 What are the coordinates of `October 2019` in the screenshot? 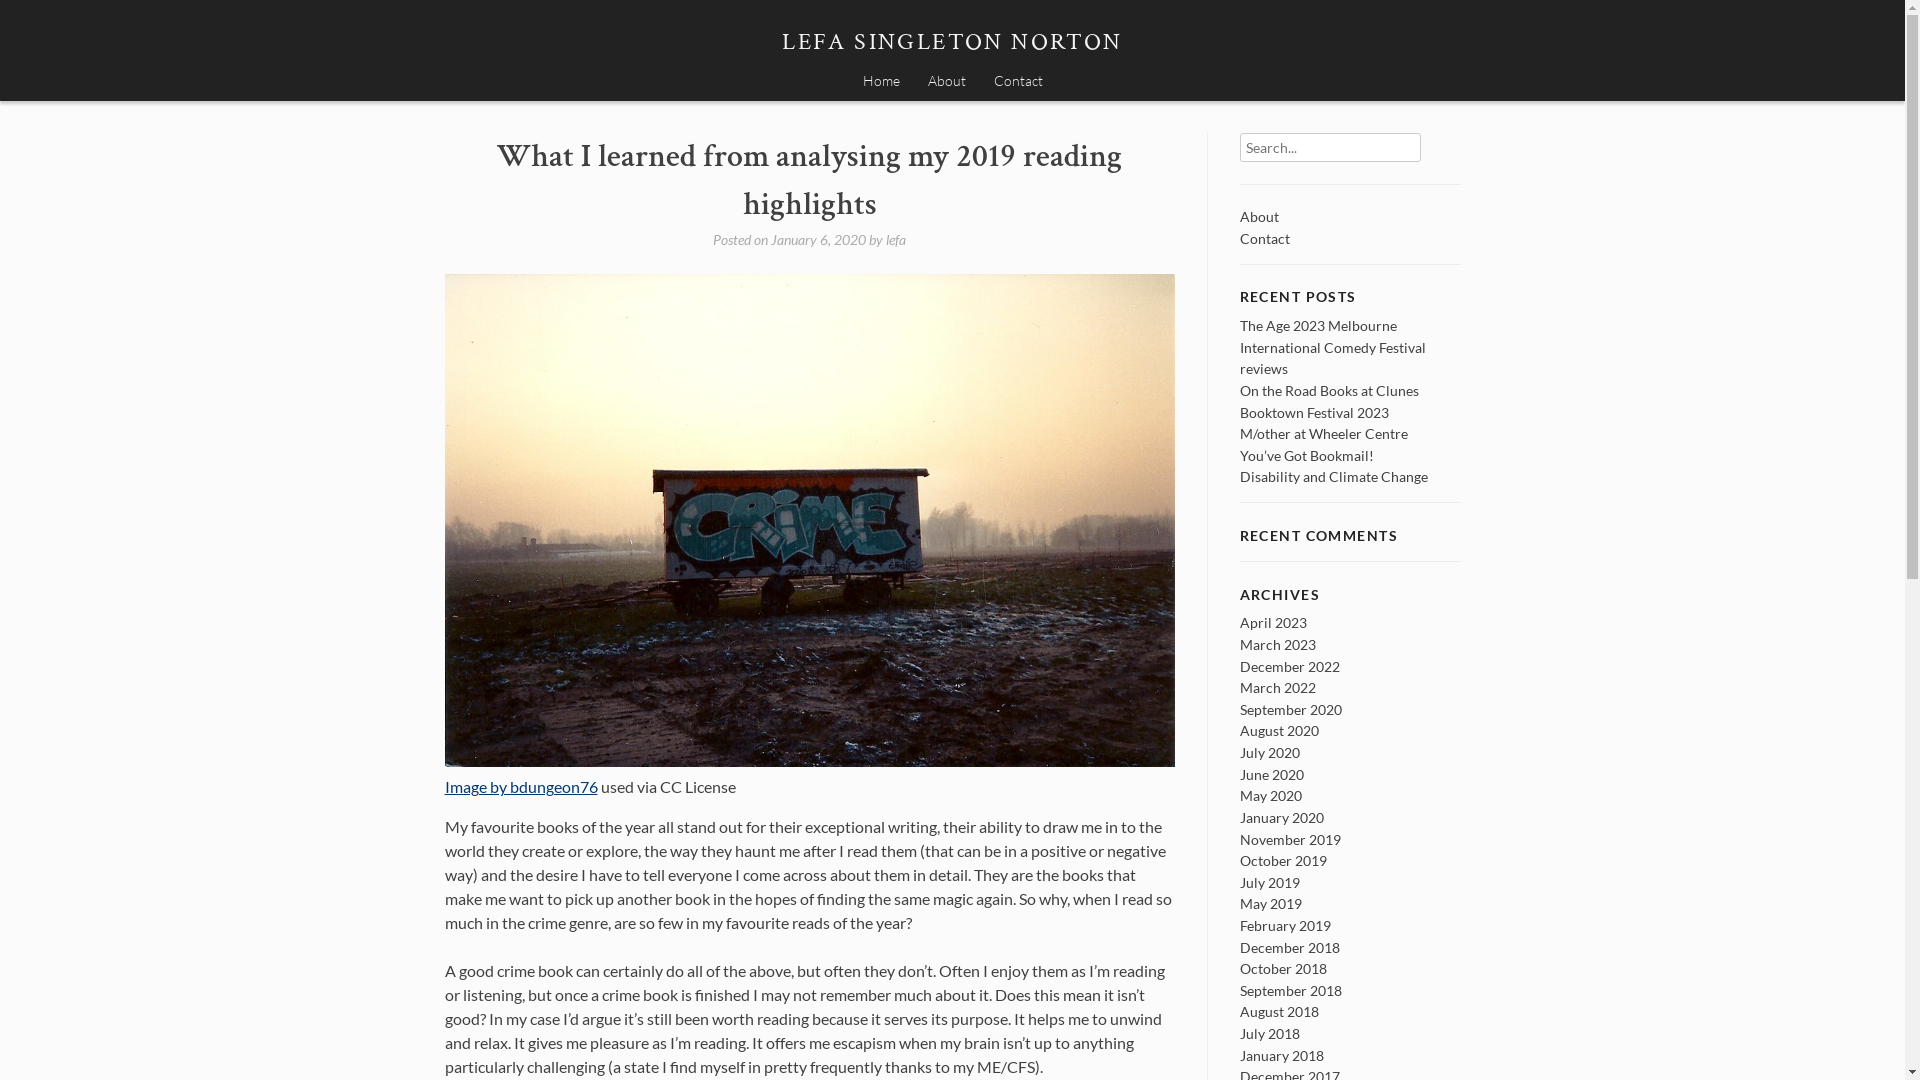 It's located at (1284, 860).